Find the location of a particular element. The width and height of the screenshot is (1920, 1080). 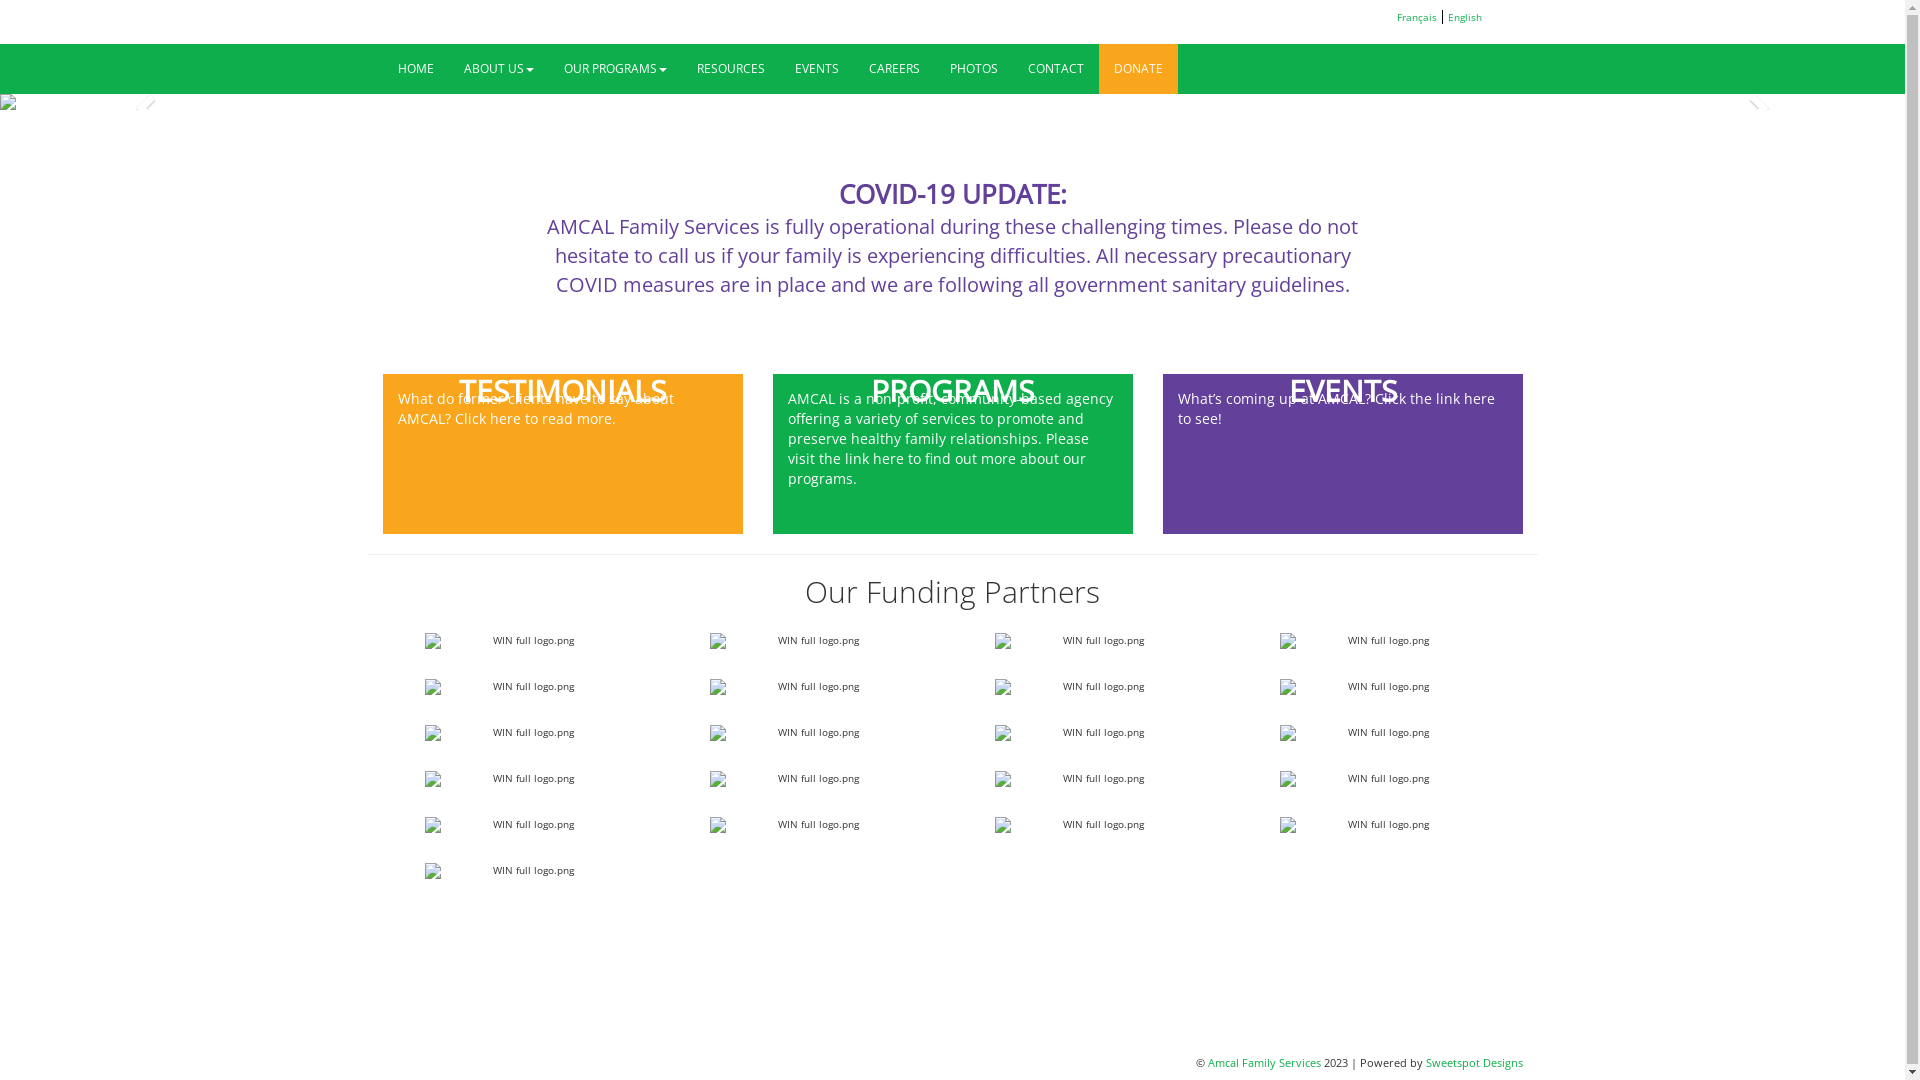

Amcal Family Services is located at coordinates (1264, 1062).